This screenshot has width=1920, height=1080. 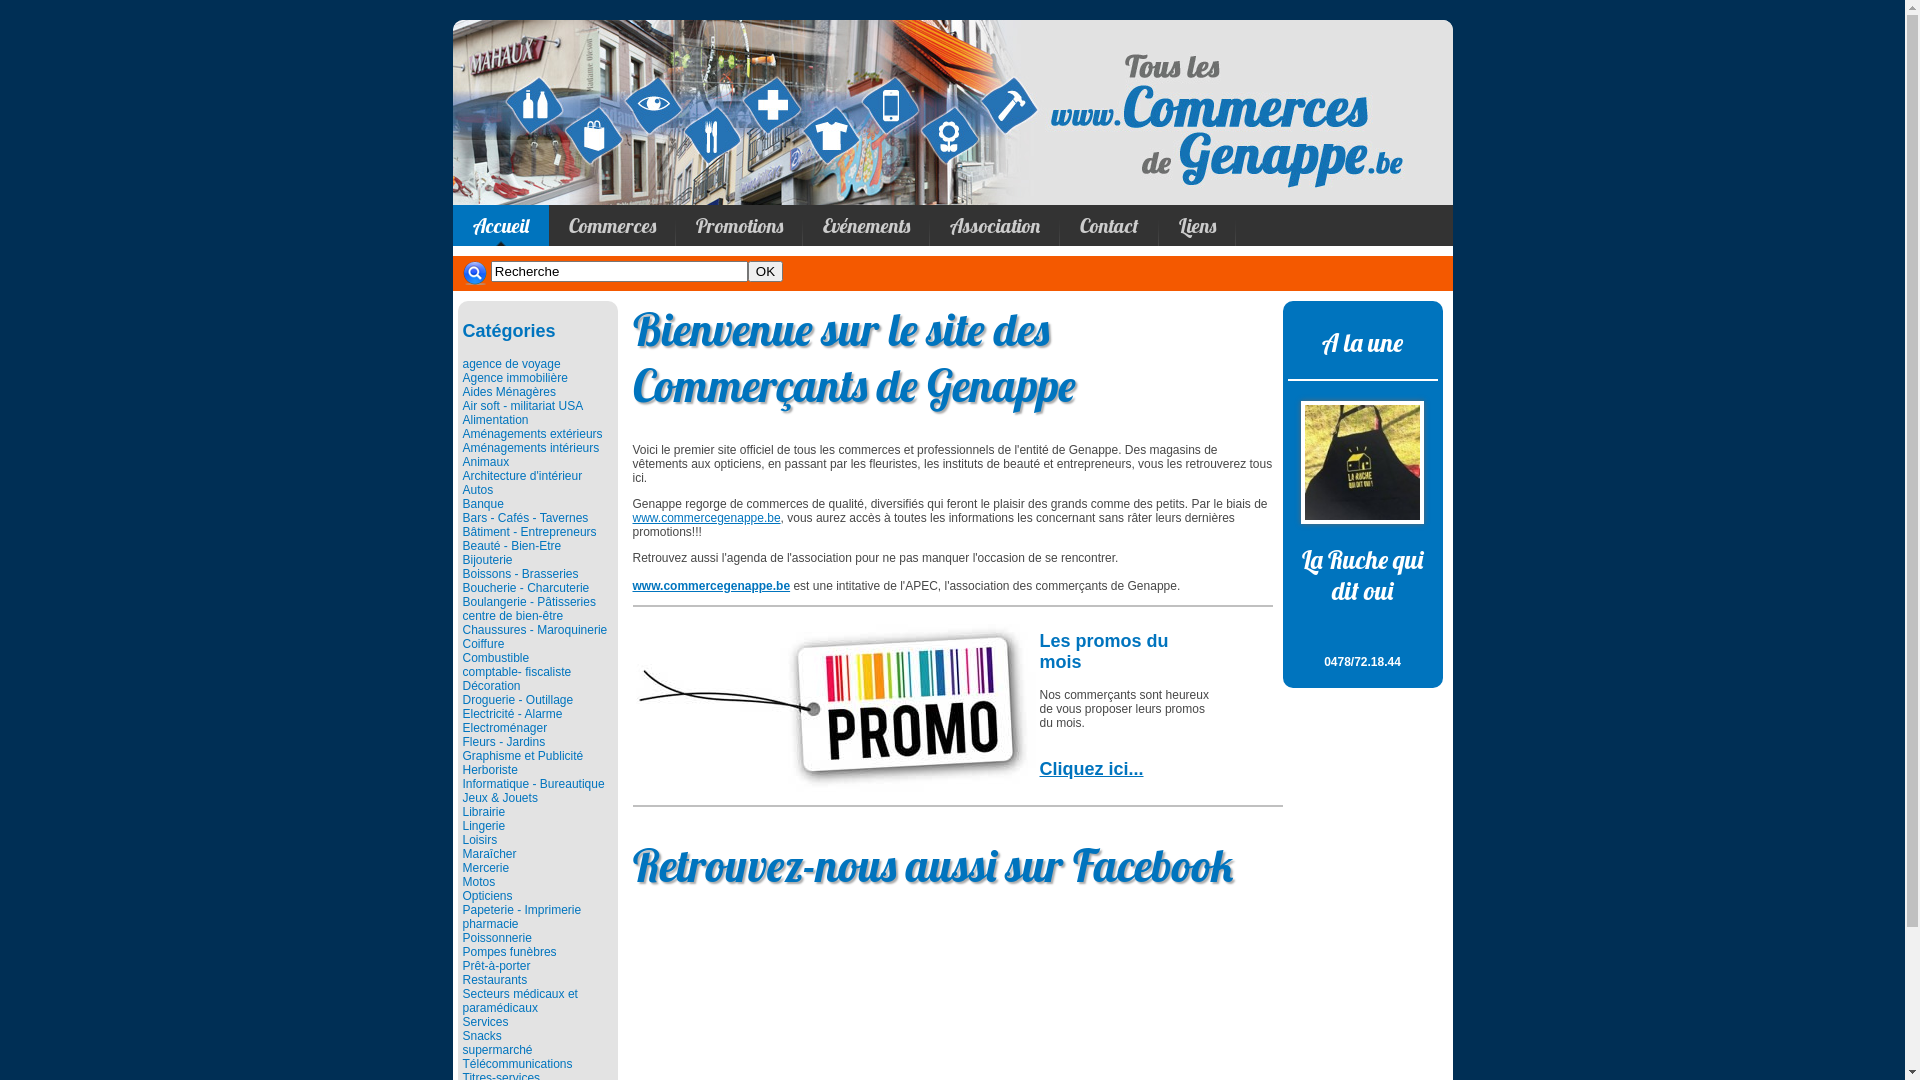 What do you see at coordinates (612, 226) in the screenshot?
I see `Commerces` at bounding box center [612, 226].